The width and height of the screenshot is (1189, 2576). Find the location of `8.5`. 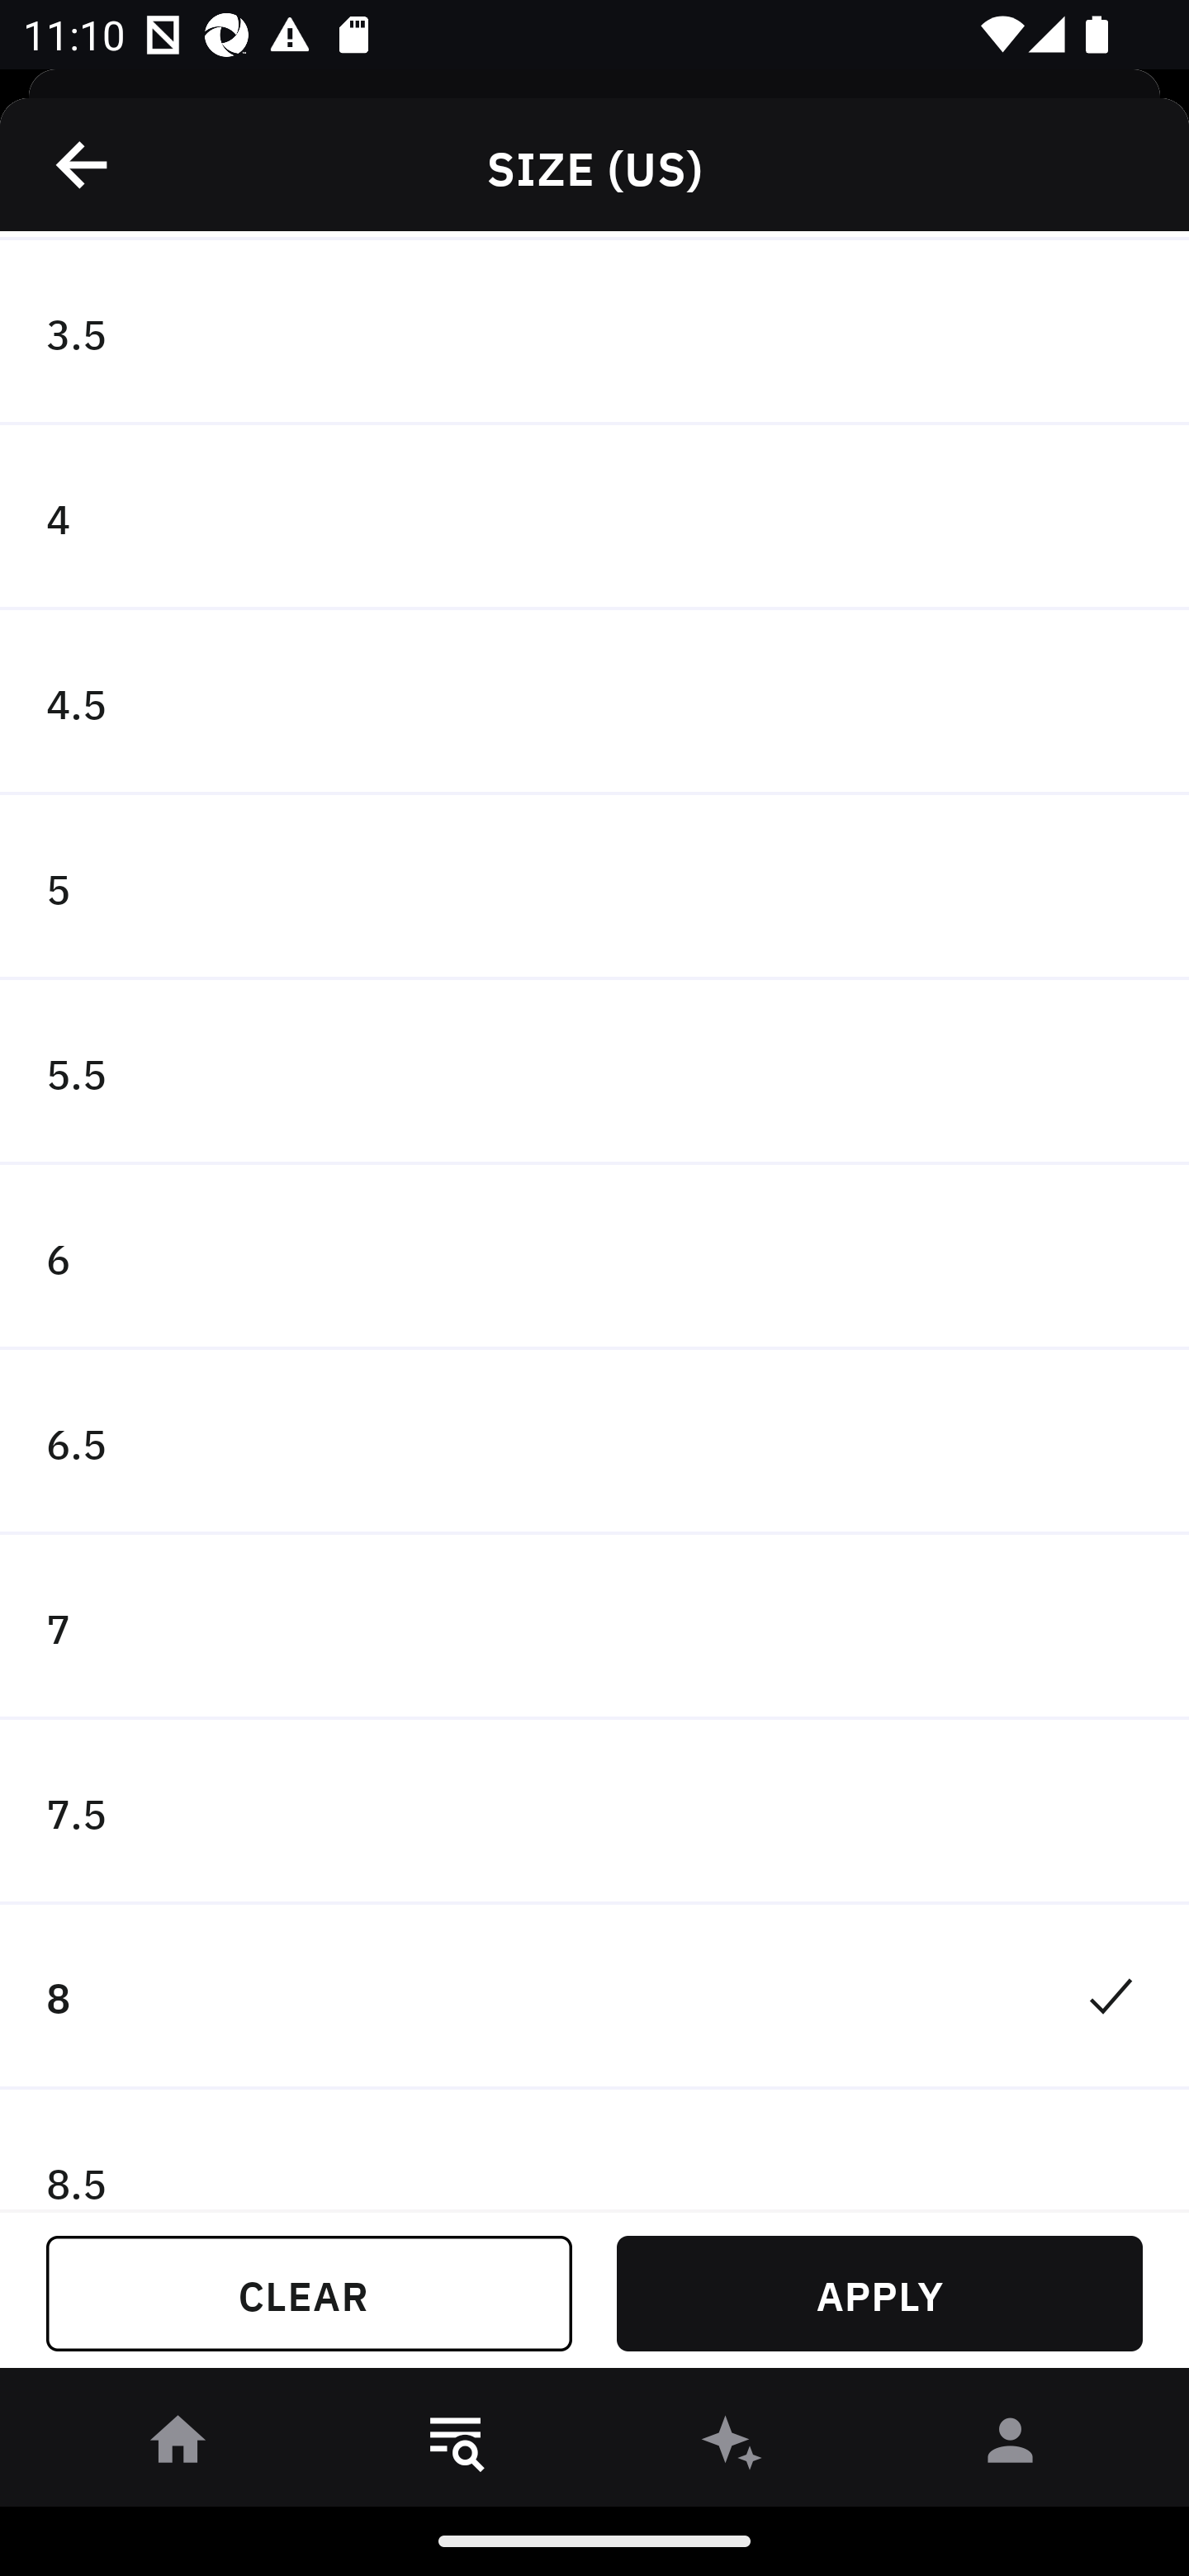

8.5 is located at coordinates (594, 2149).